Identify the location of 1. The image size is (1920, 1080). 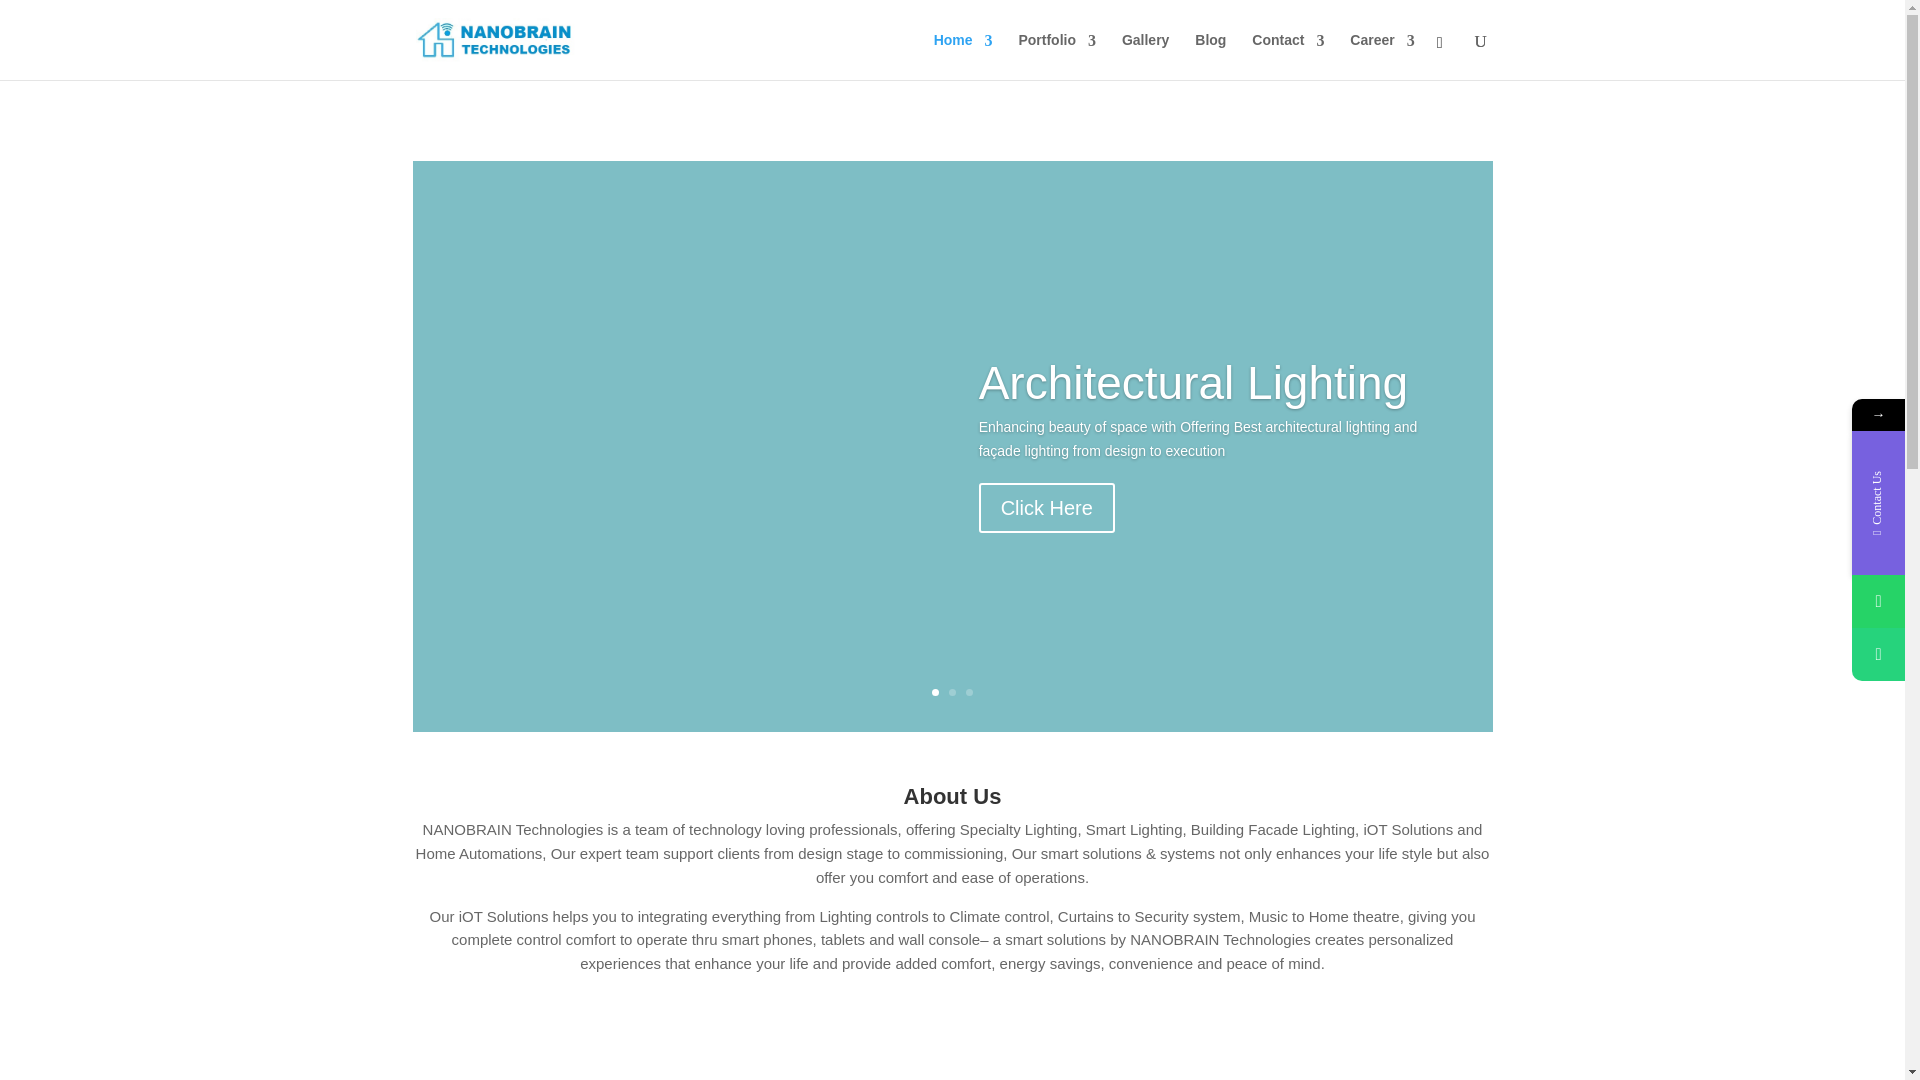
(934, 691).